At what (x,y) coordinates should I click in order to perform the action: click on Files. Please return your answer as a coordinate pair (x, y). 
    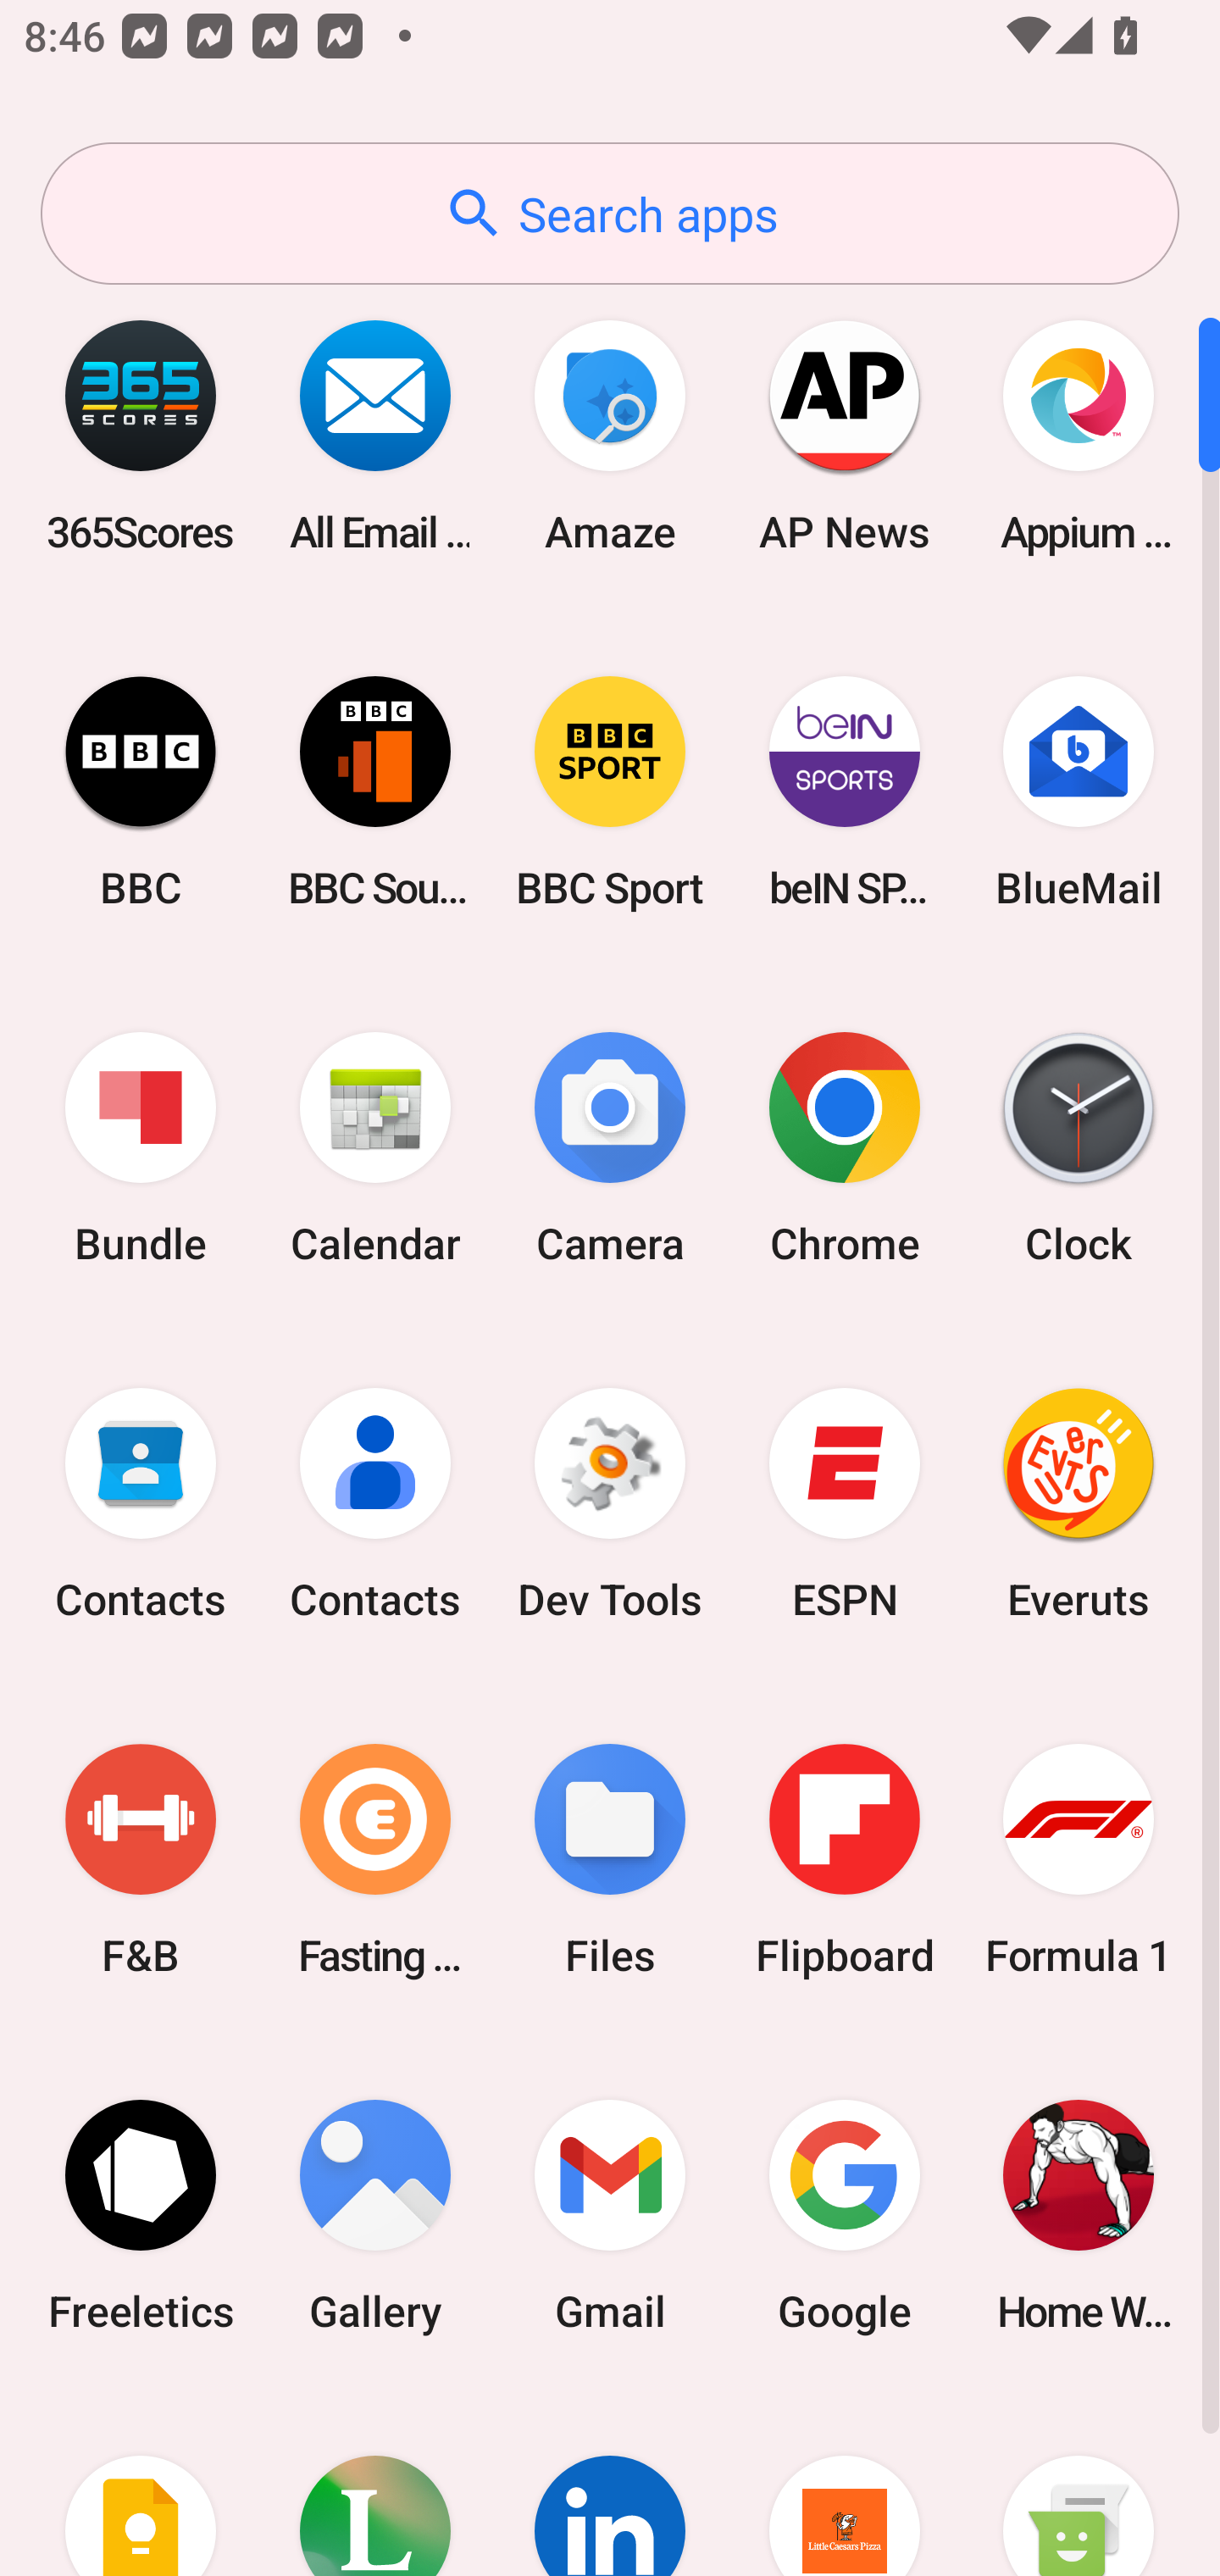
    Looking at the image, I should click on (610, 1859).